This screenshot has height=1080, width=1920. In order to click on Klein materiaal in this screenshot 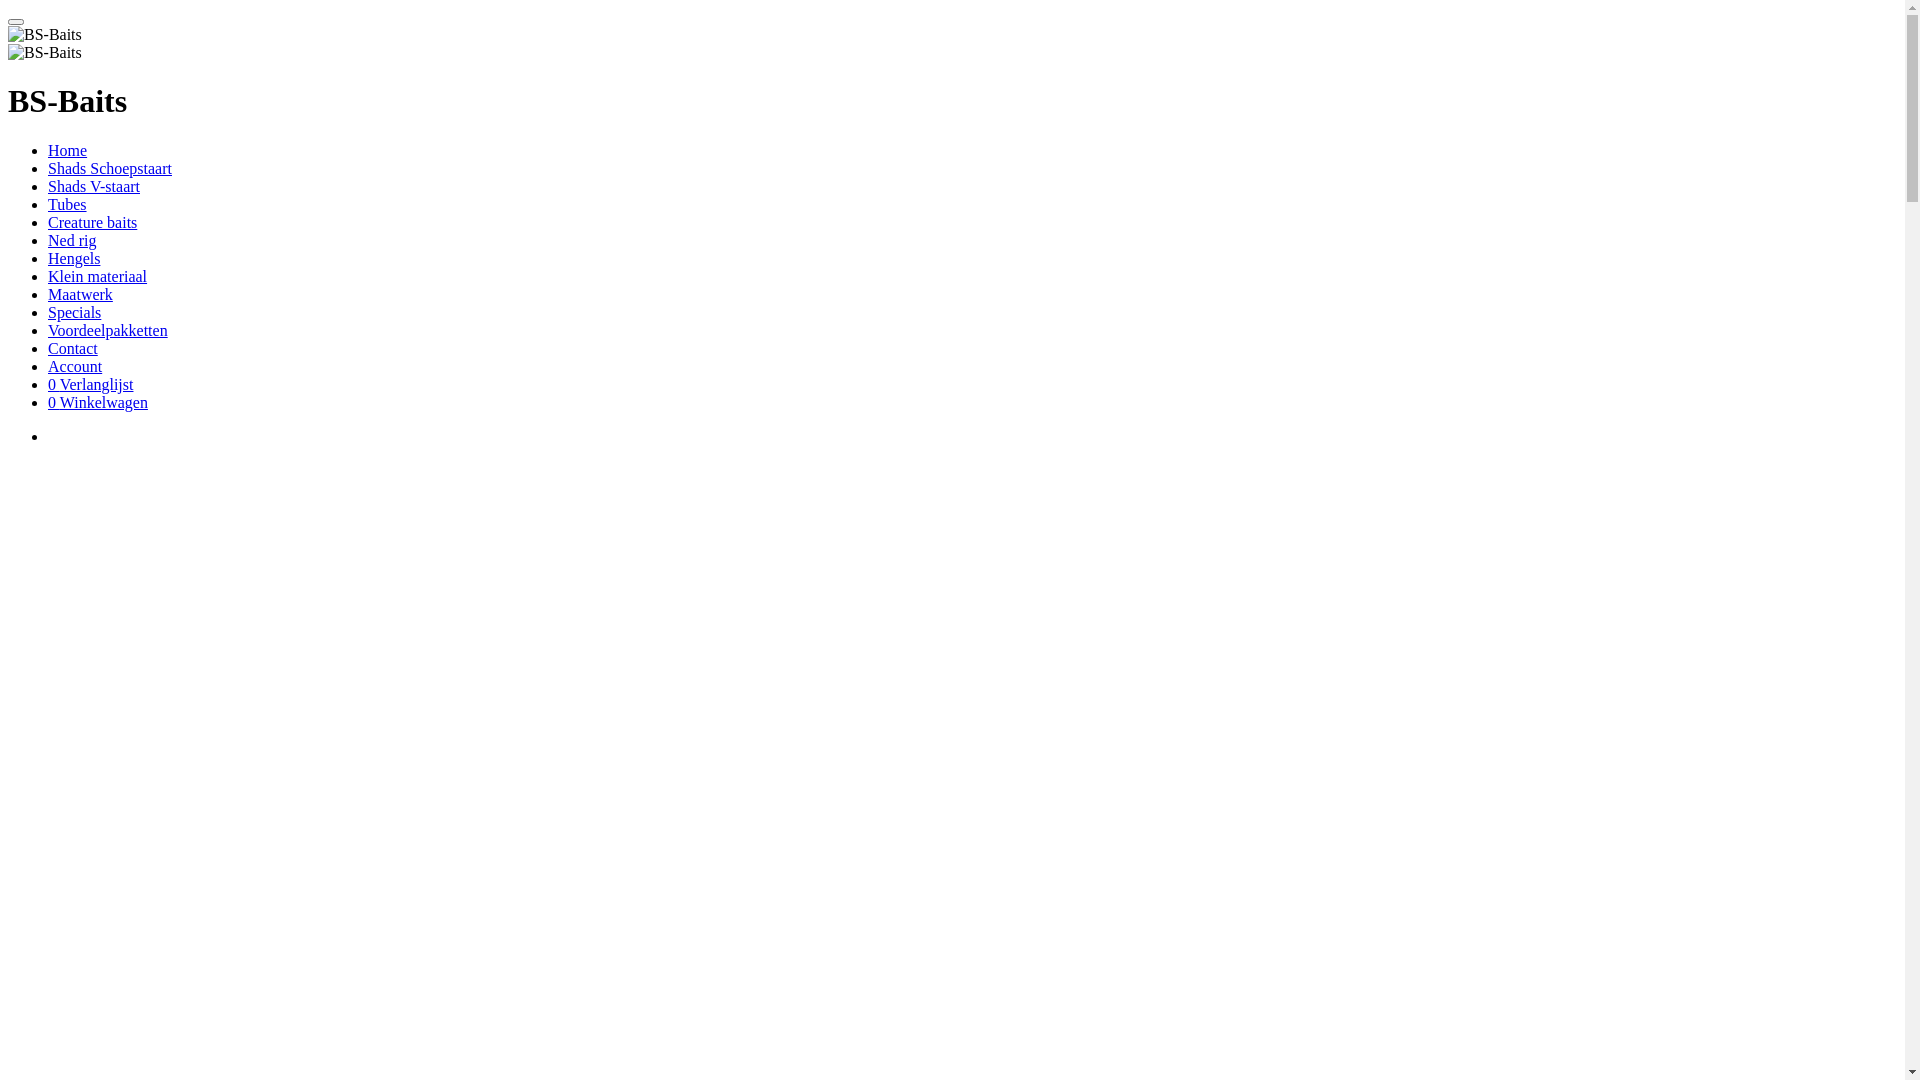, I will do `click(98, 276)`.